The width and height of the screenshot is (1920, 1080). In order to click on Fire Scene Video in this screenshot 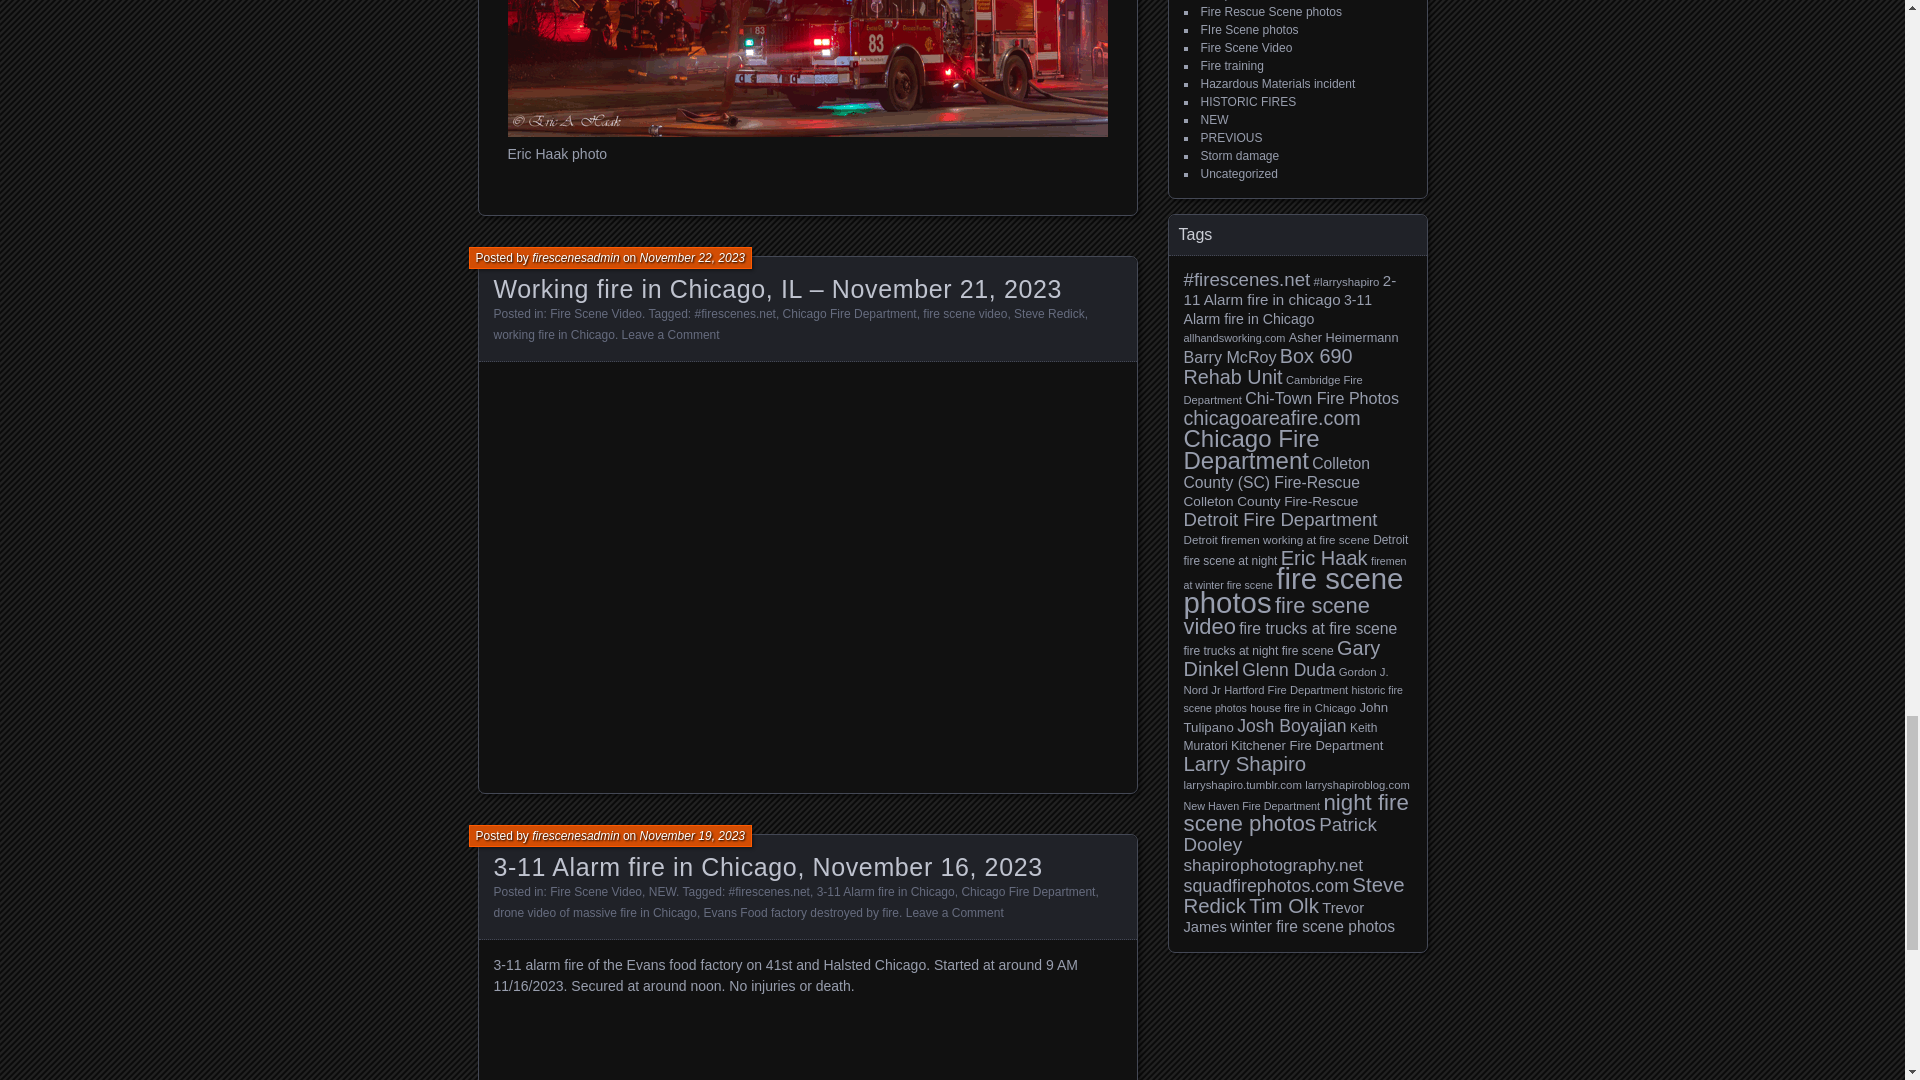, I will do `click(595, 313)`.